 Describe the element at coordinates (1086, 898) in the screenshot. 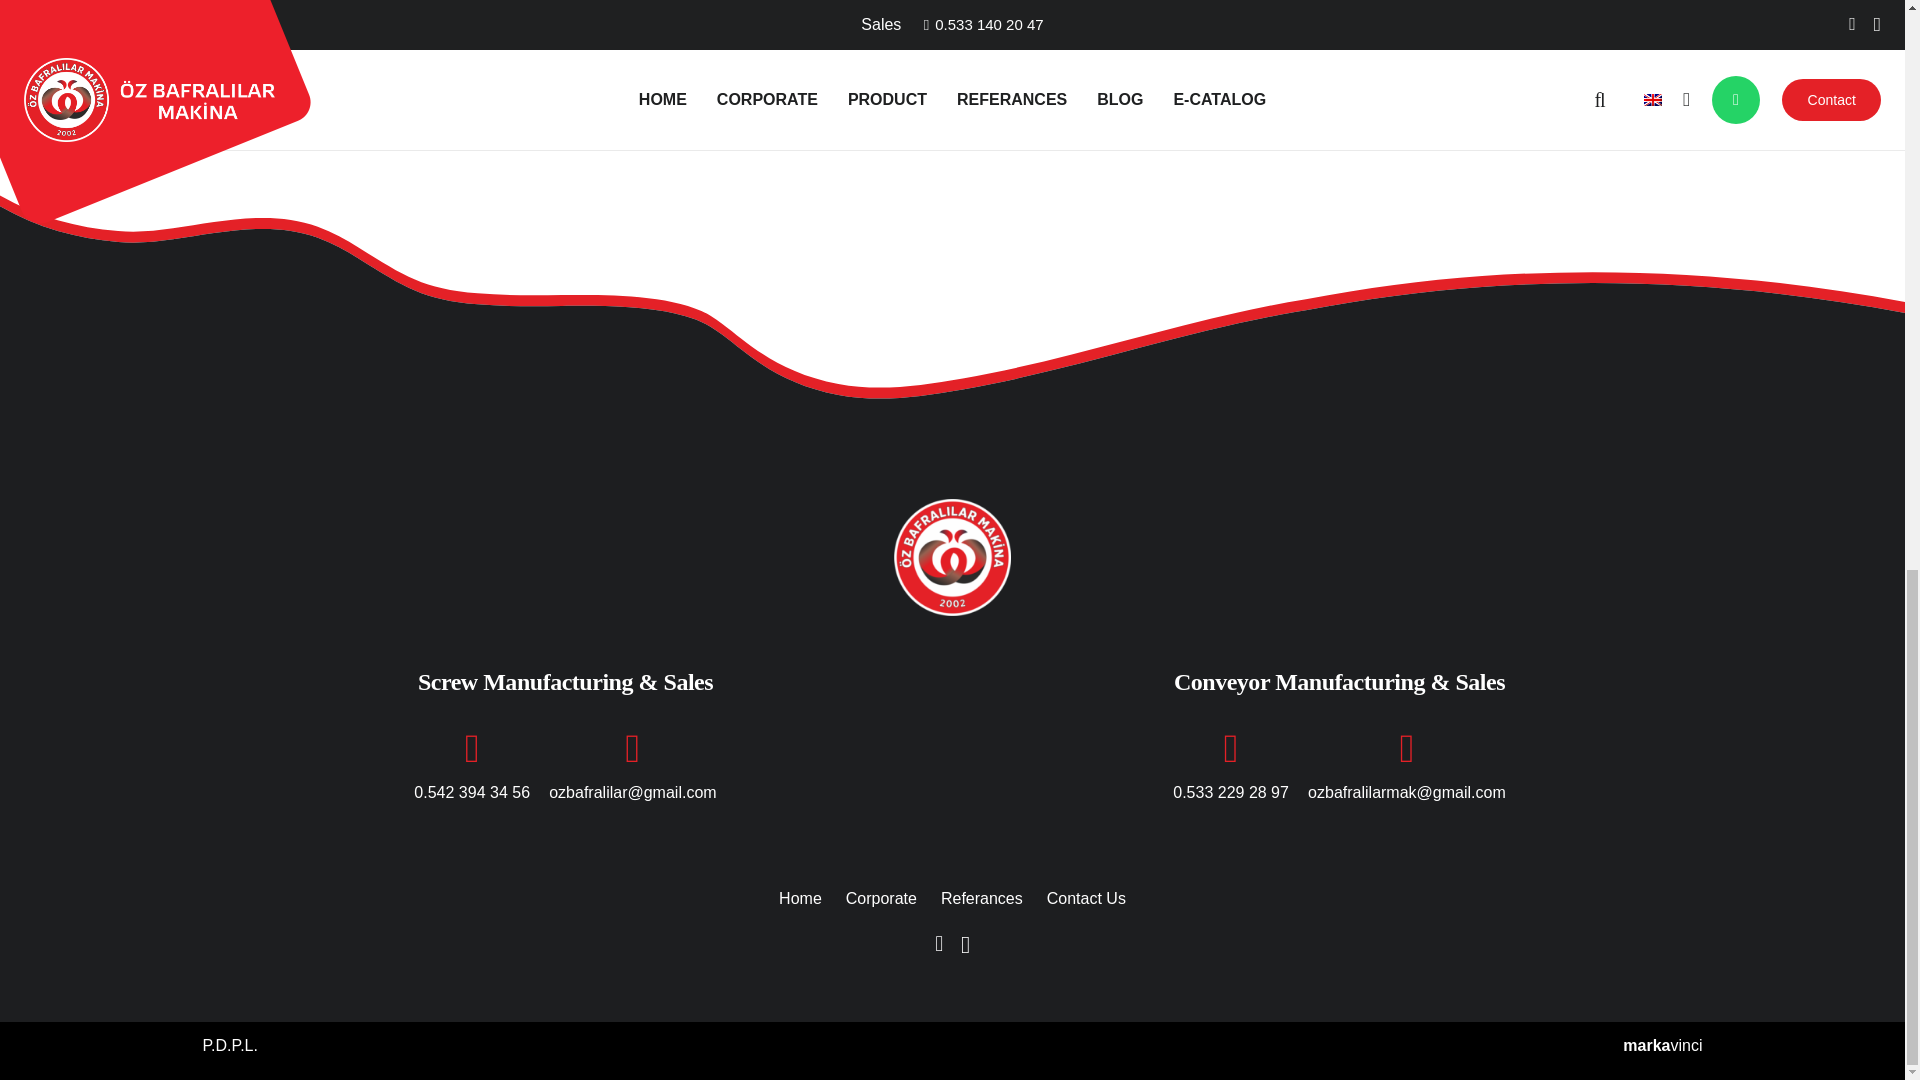

I see `Contact Us` at that location.